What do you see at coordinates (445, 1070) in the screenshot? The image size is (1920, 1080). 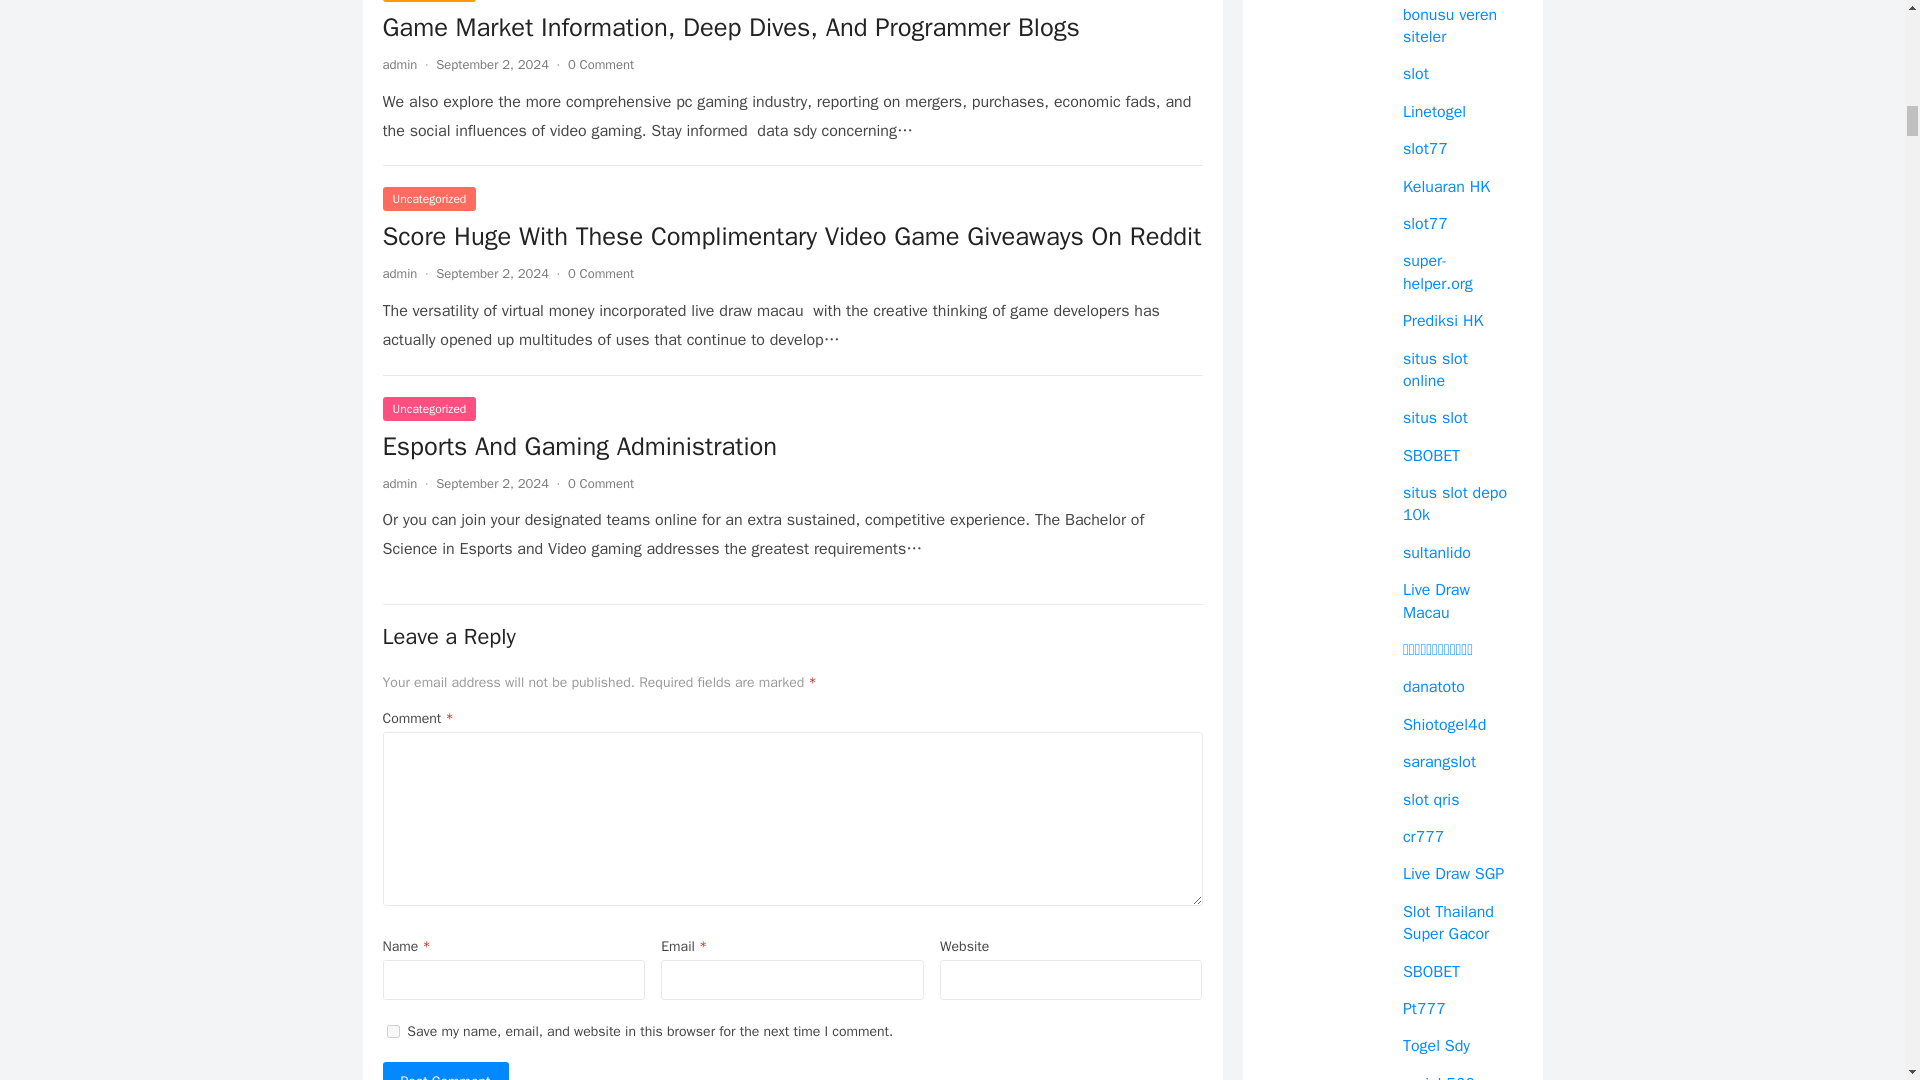 I see `Post Comment` at bounding box center [445, 1070].